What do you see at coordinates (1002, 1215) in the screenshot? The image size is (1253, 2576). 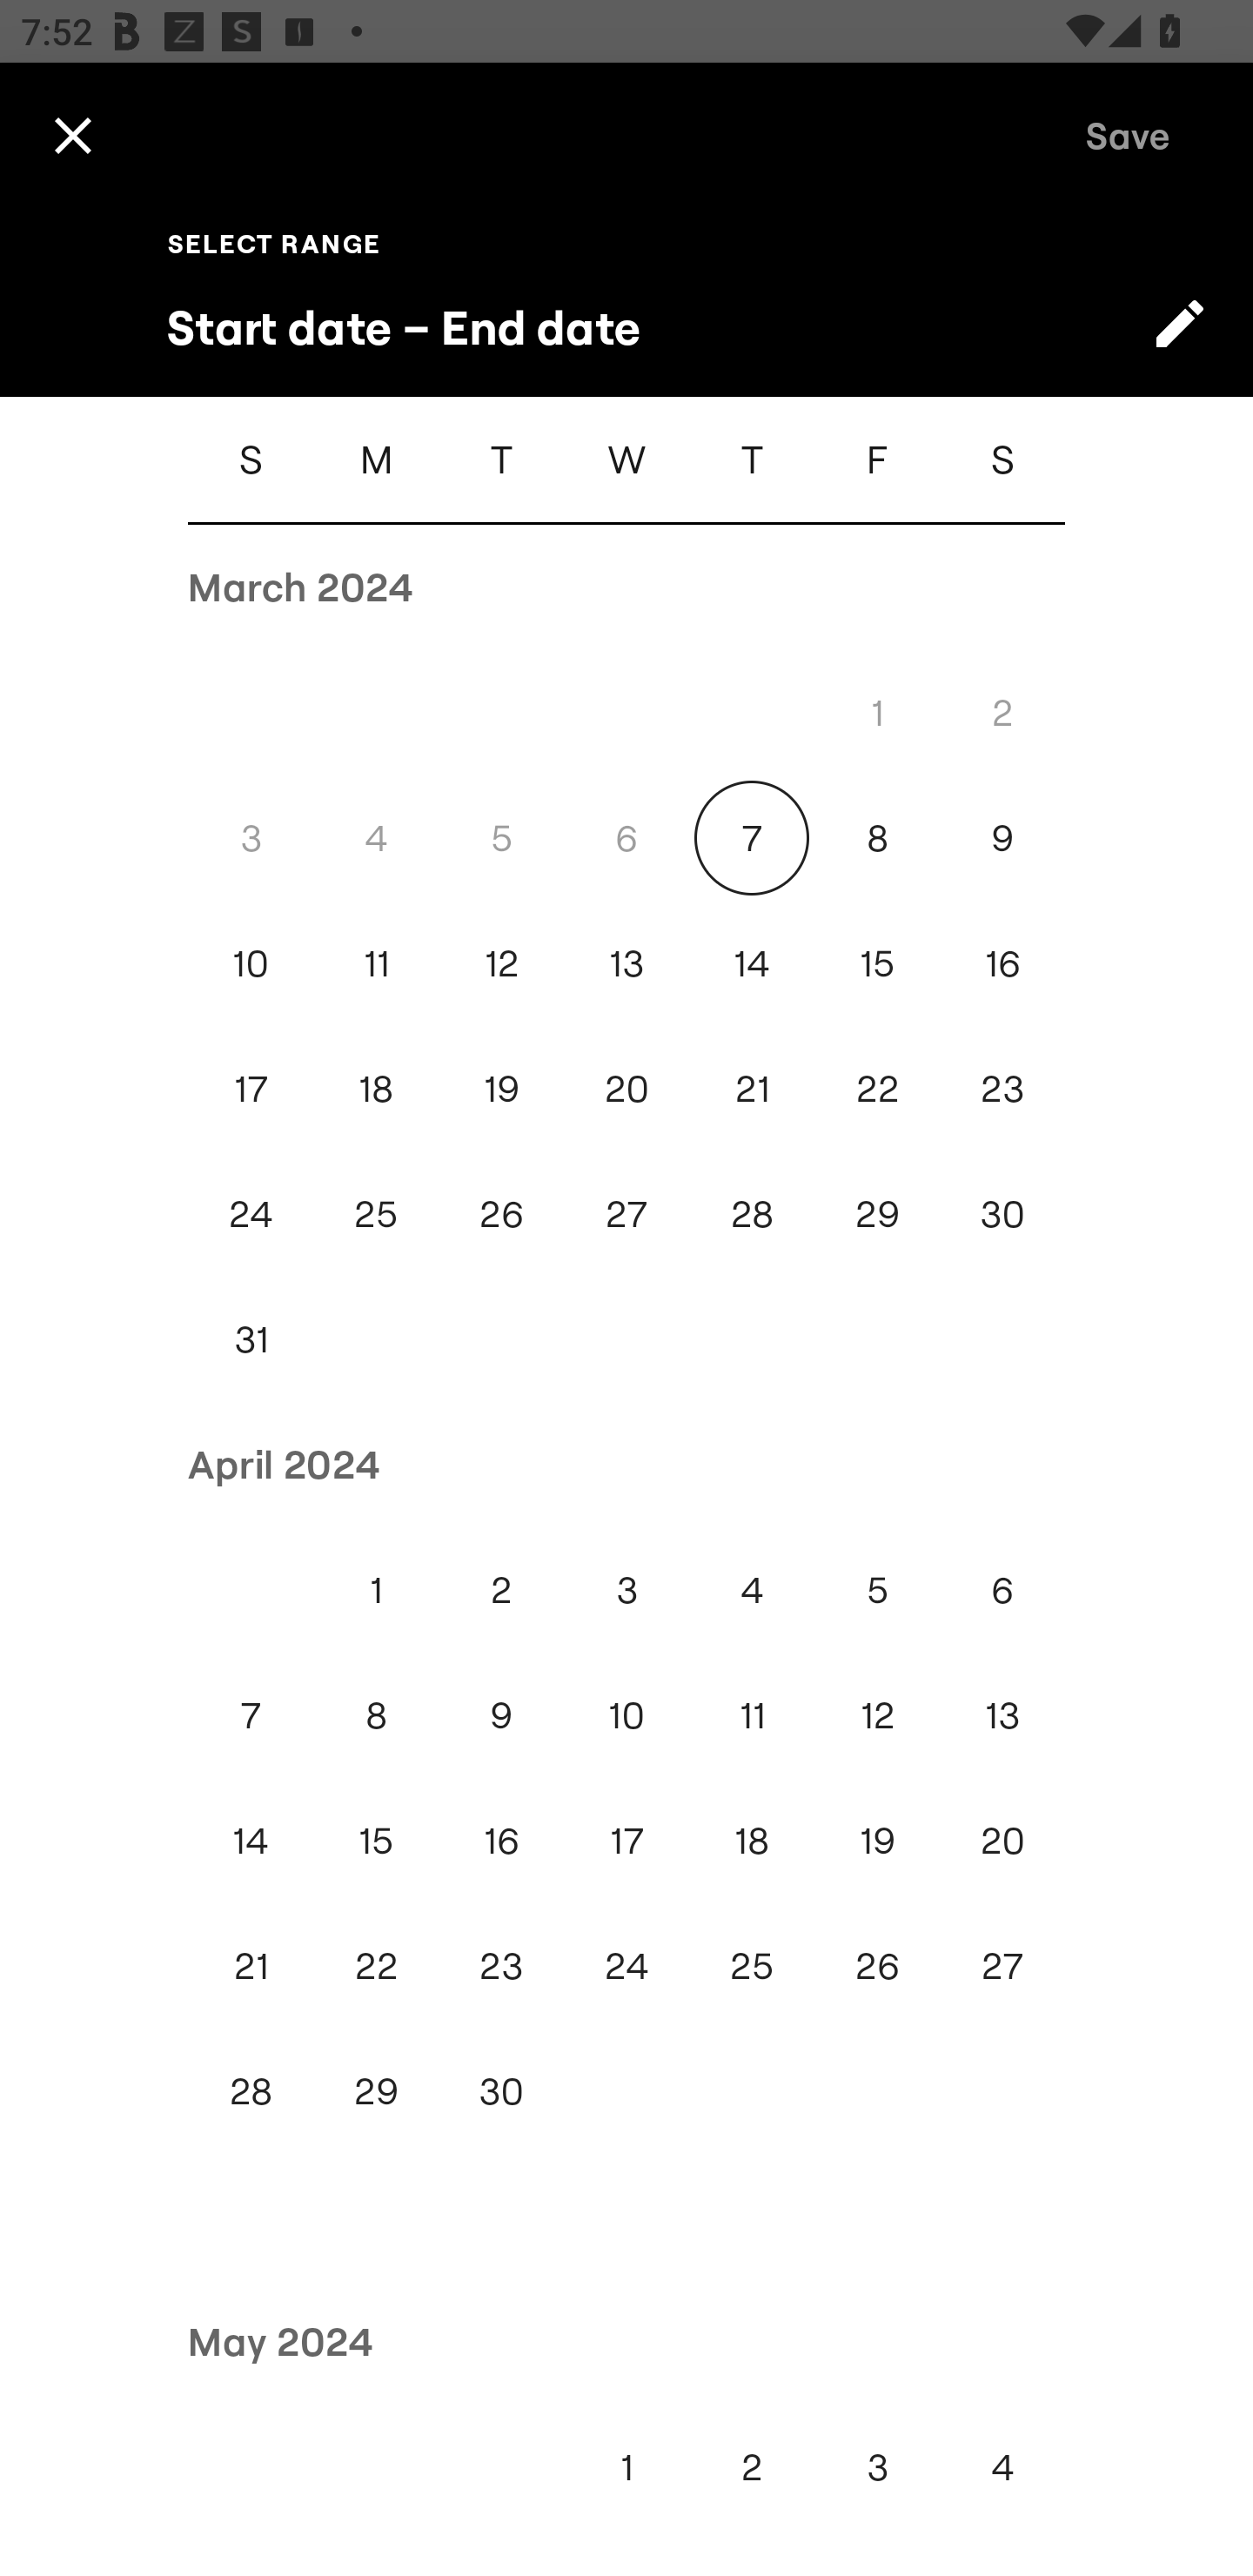 I see `30 Sat, Mar 30` at bounding box center [1002, 1215].